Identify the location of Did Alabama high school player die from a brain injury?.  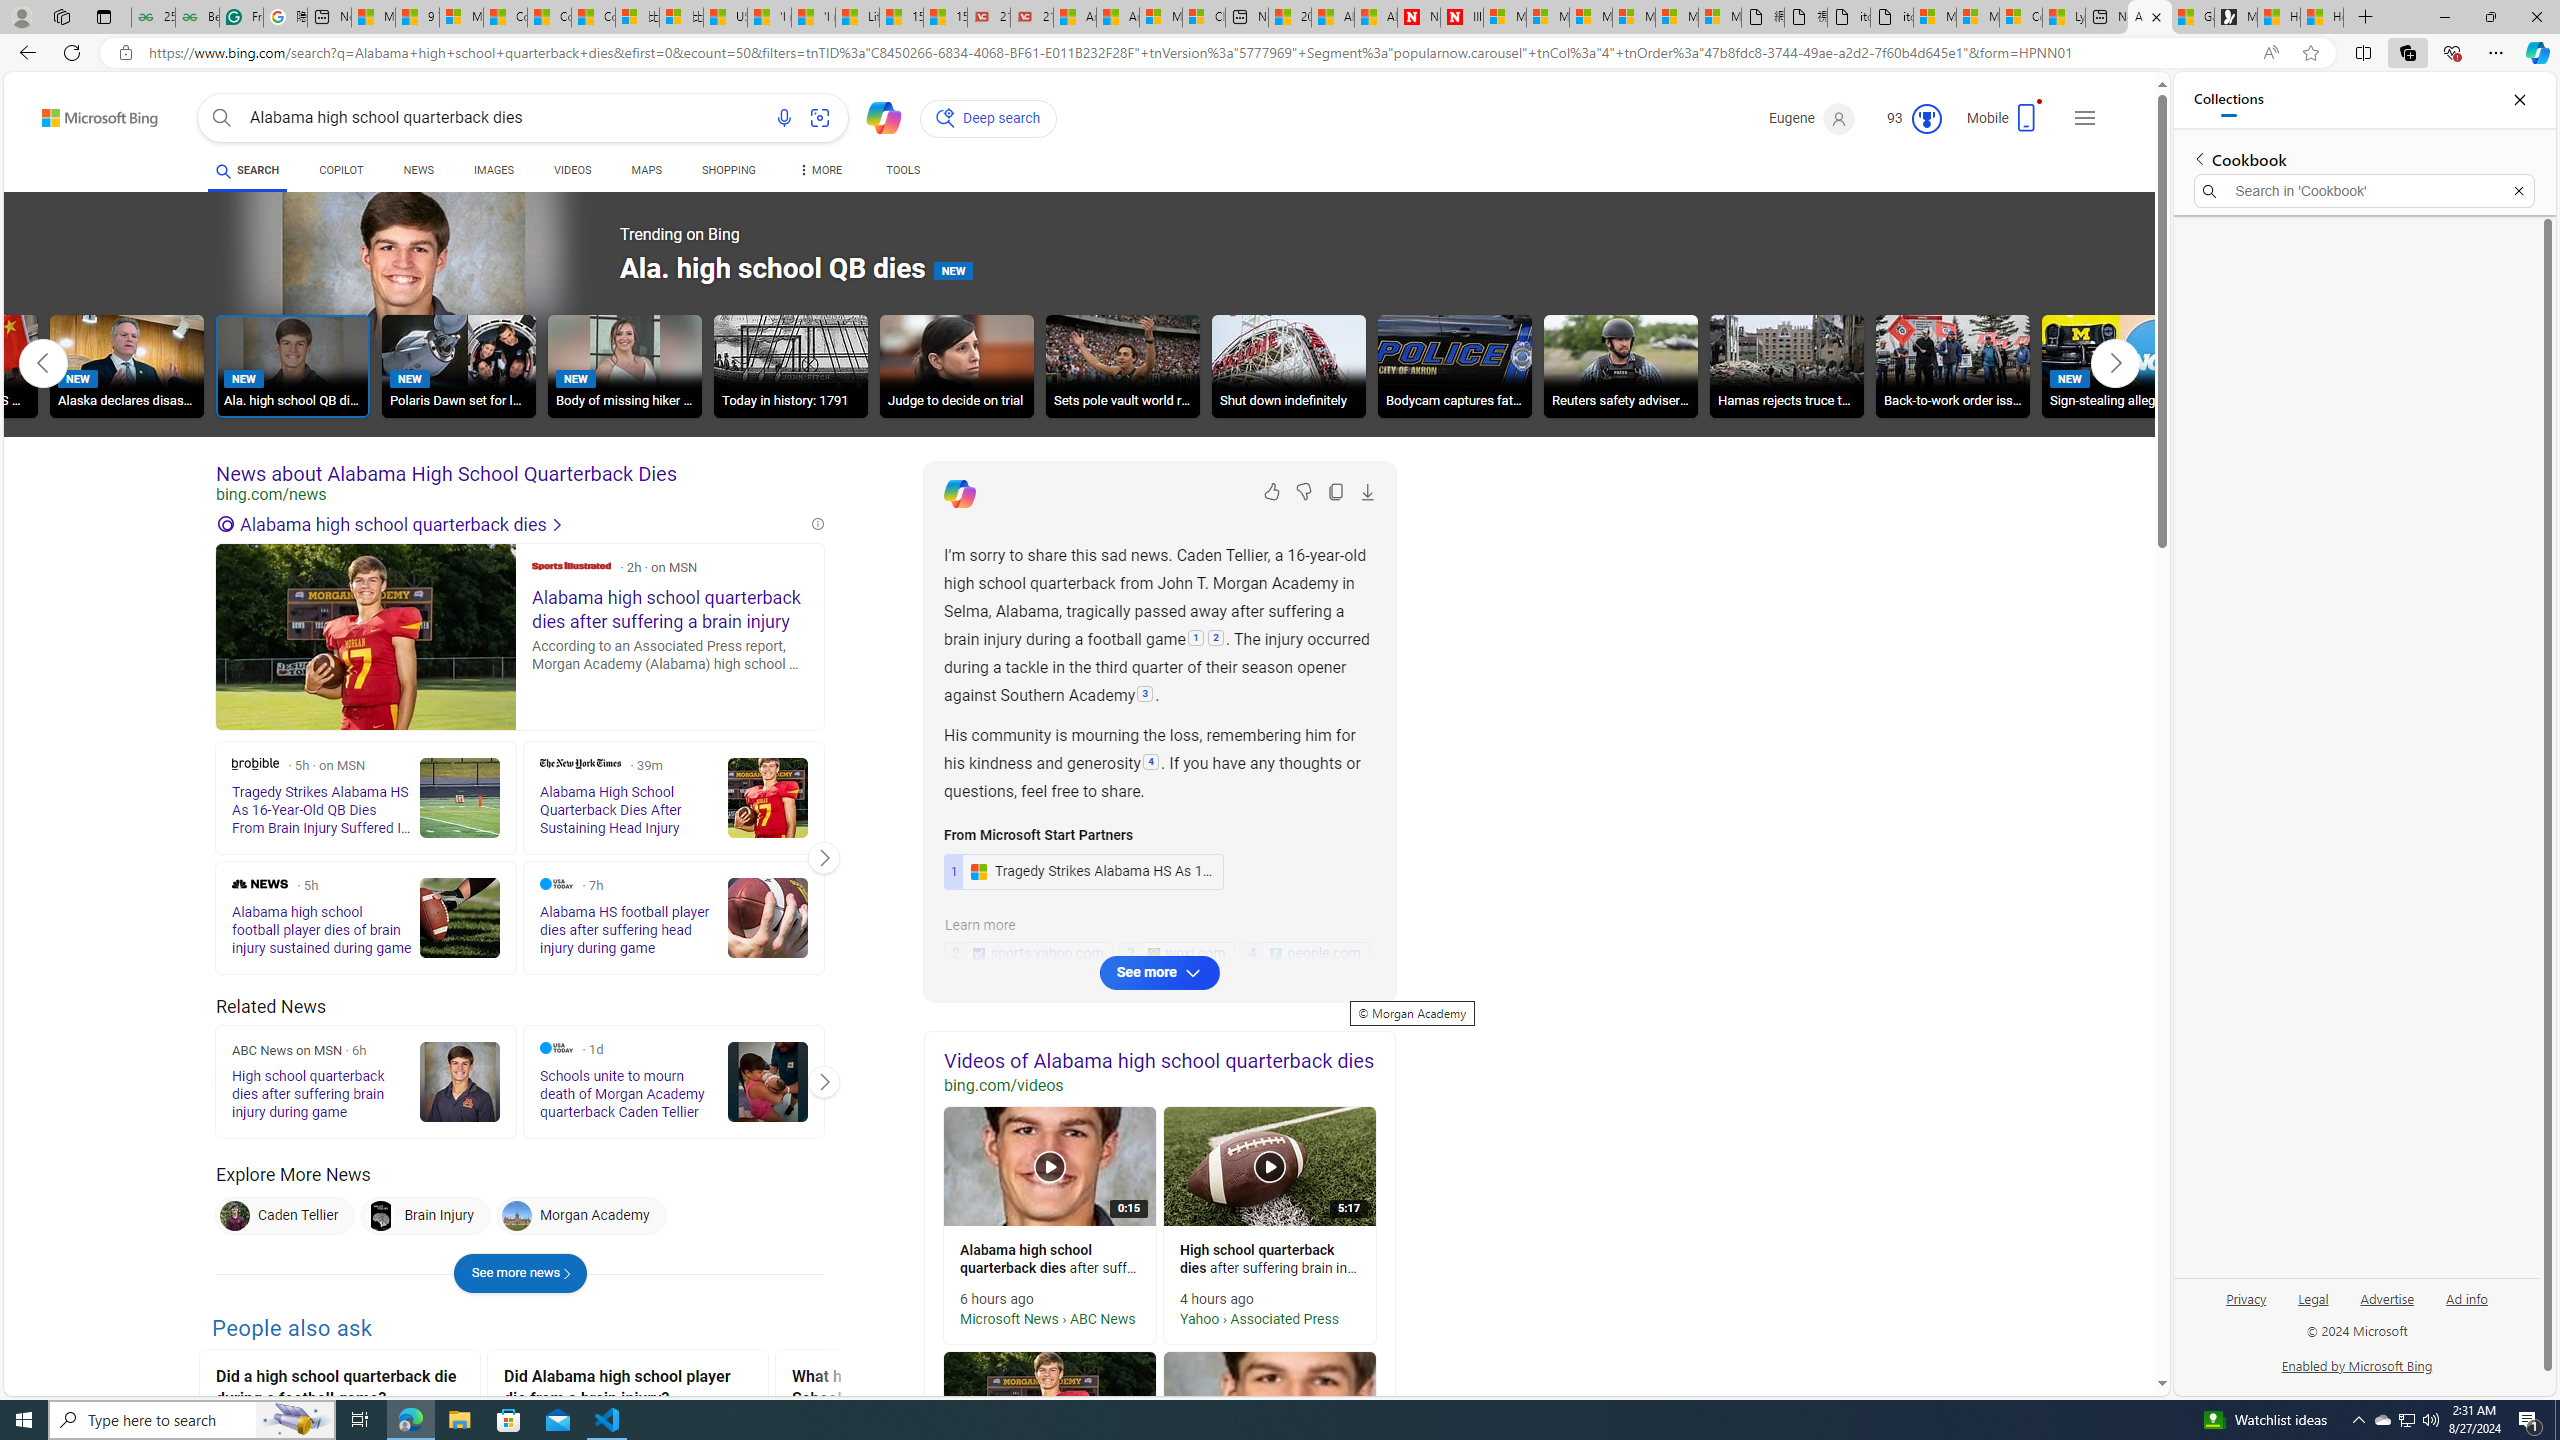
(628, 1390).